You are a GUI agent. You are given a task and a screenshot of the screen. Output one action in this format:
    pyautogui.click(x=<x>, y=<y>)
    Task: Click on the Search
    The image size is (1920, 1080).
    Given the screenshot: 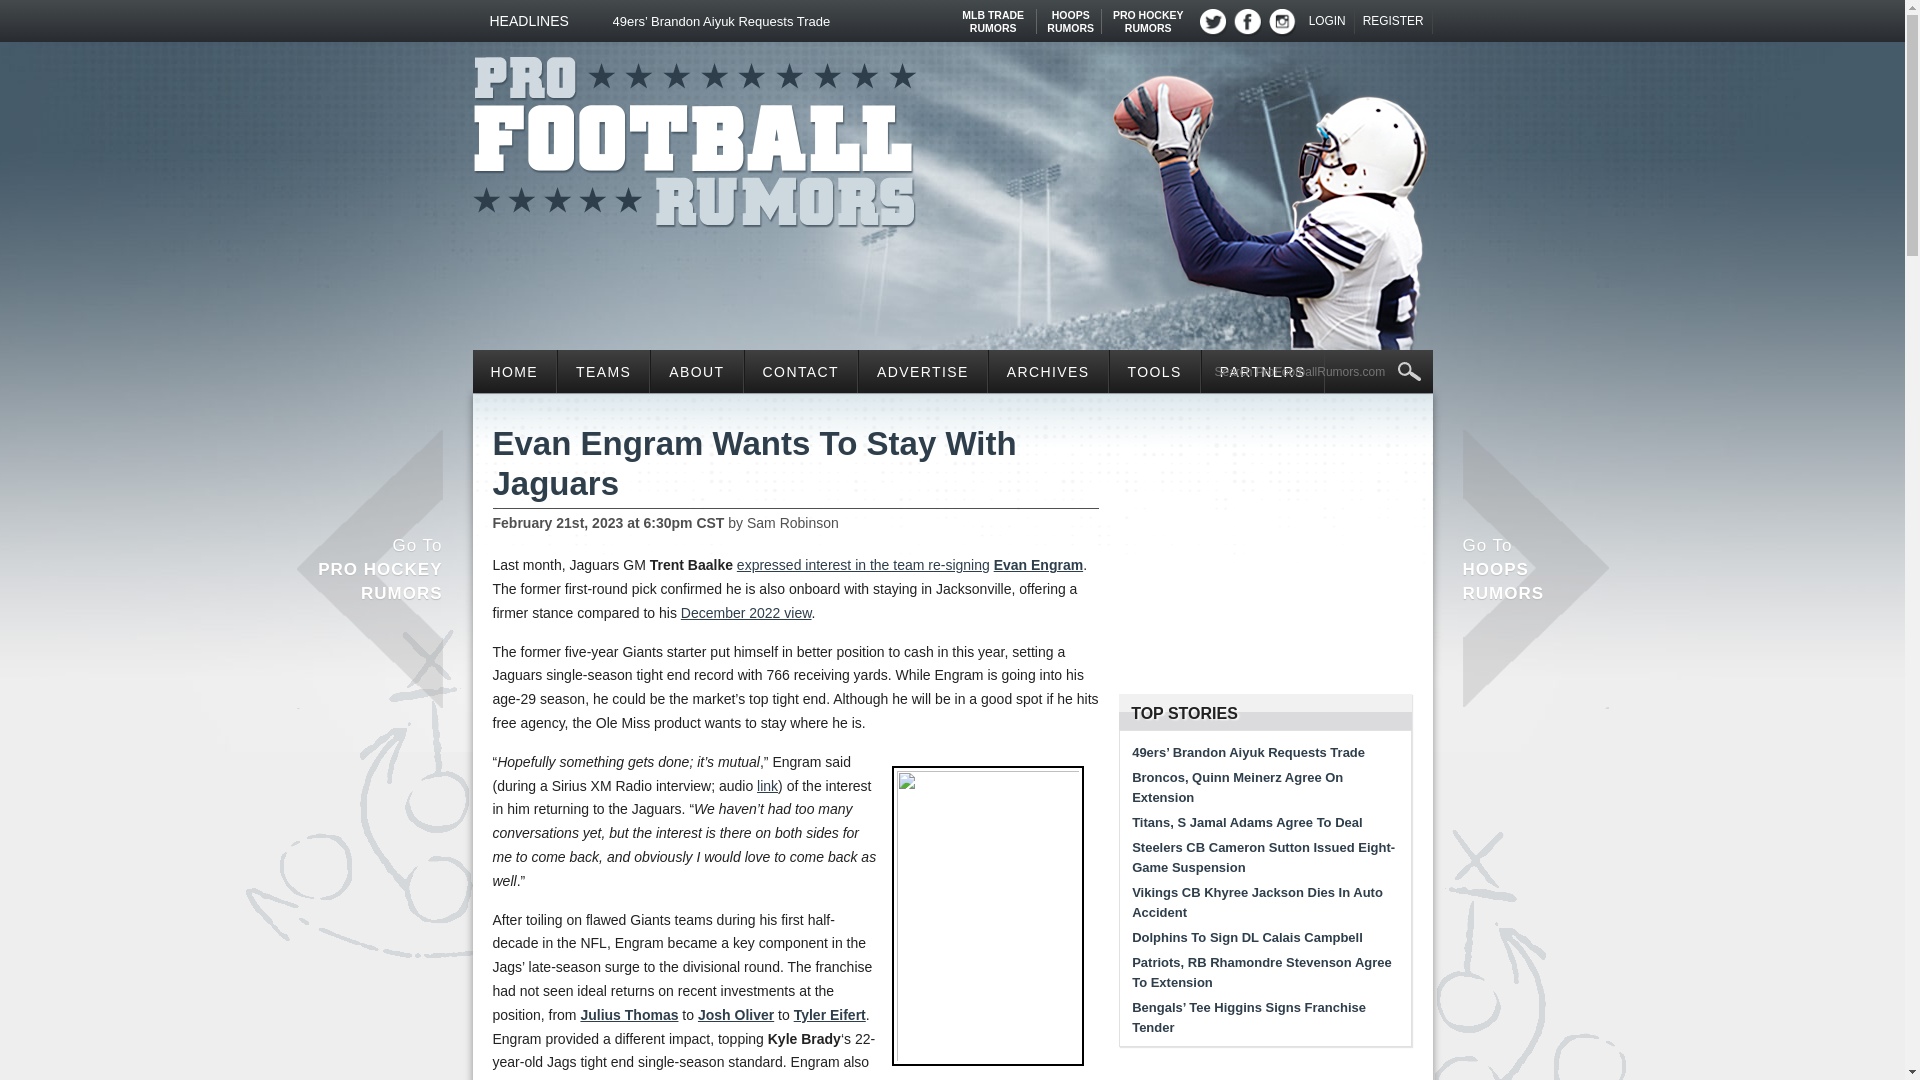 What is the action you would take?
    pyautogui.click(x=1148, y=14)
    